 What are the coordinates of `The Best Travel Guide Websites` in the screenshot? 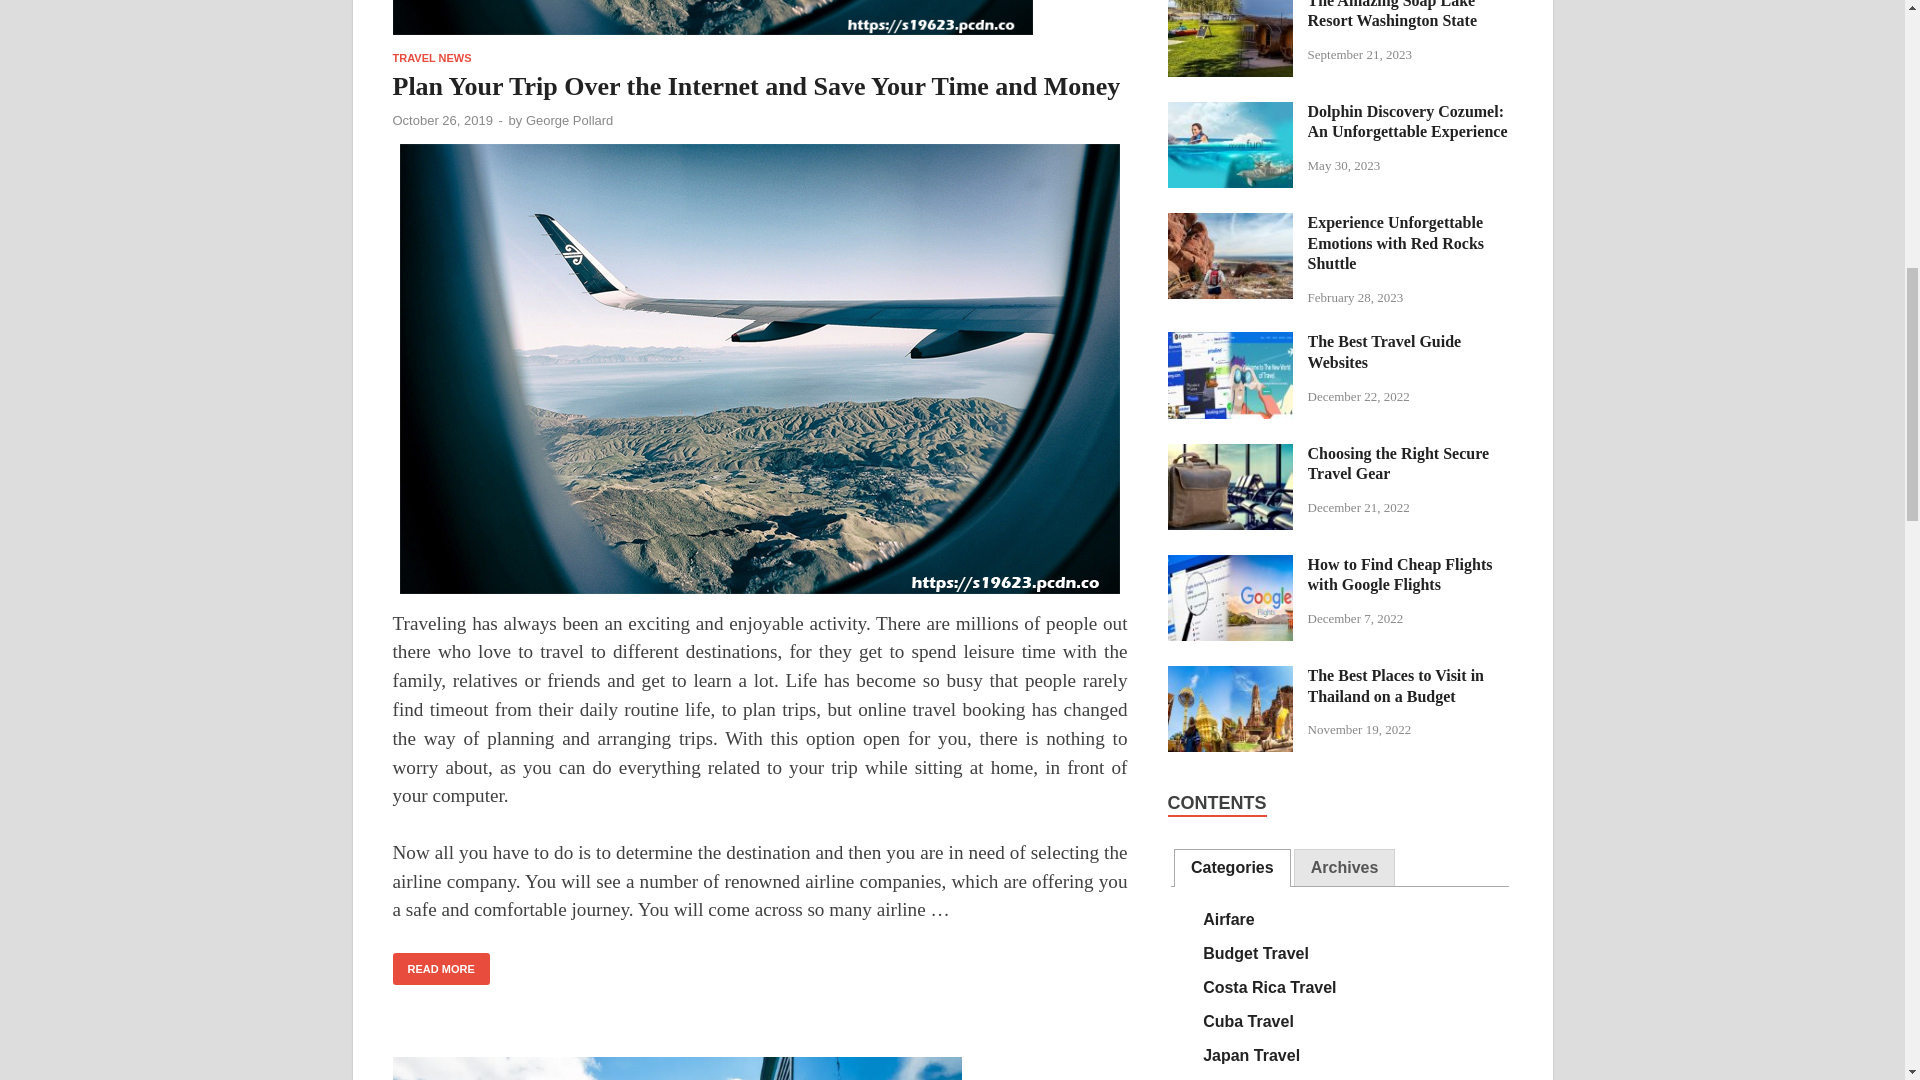 It's located at (1230, 343).